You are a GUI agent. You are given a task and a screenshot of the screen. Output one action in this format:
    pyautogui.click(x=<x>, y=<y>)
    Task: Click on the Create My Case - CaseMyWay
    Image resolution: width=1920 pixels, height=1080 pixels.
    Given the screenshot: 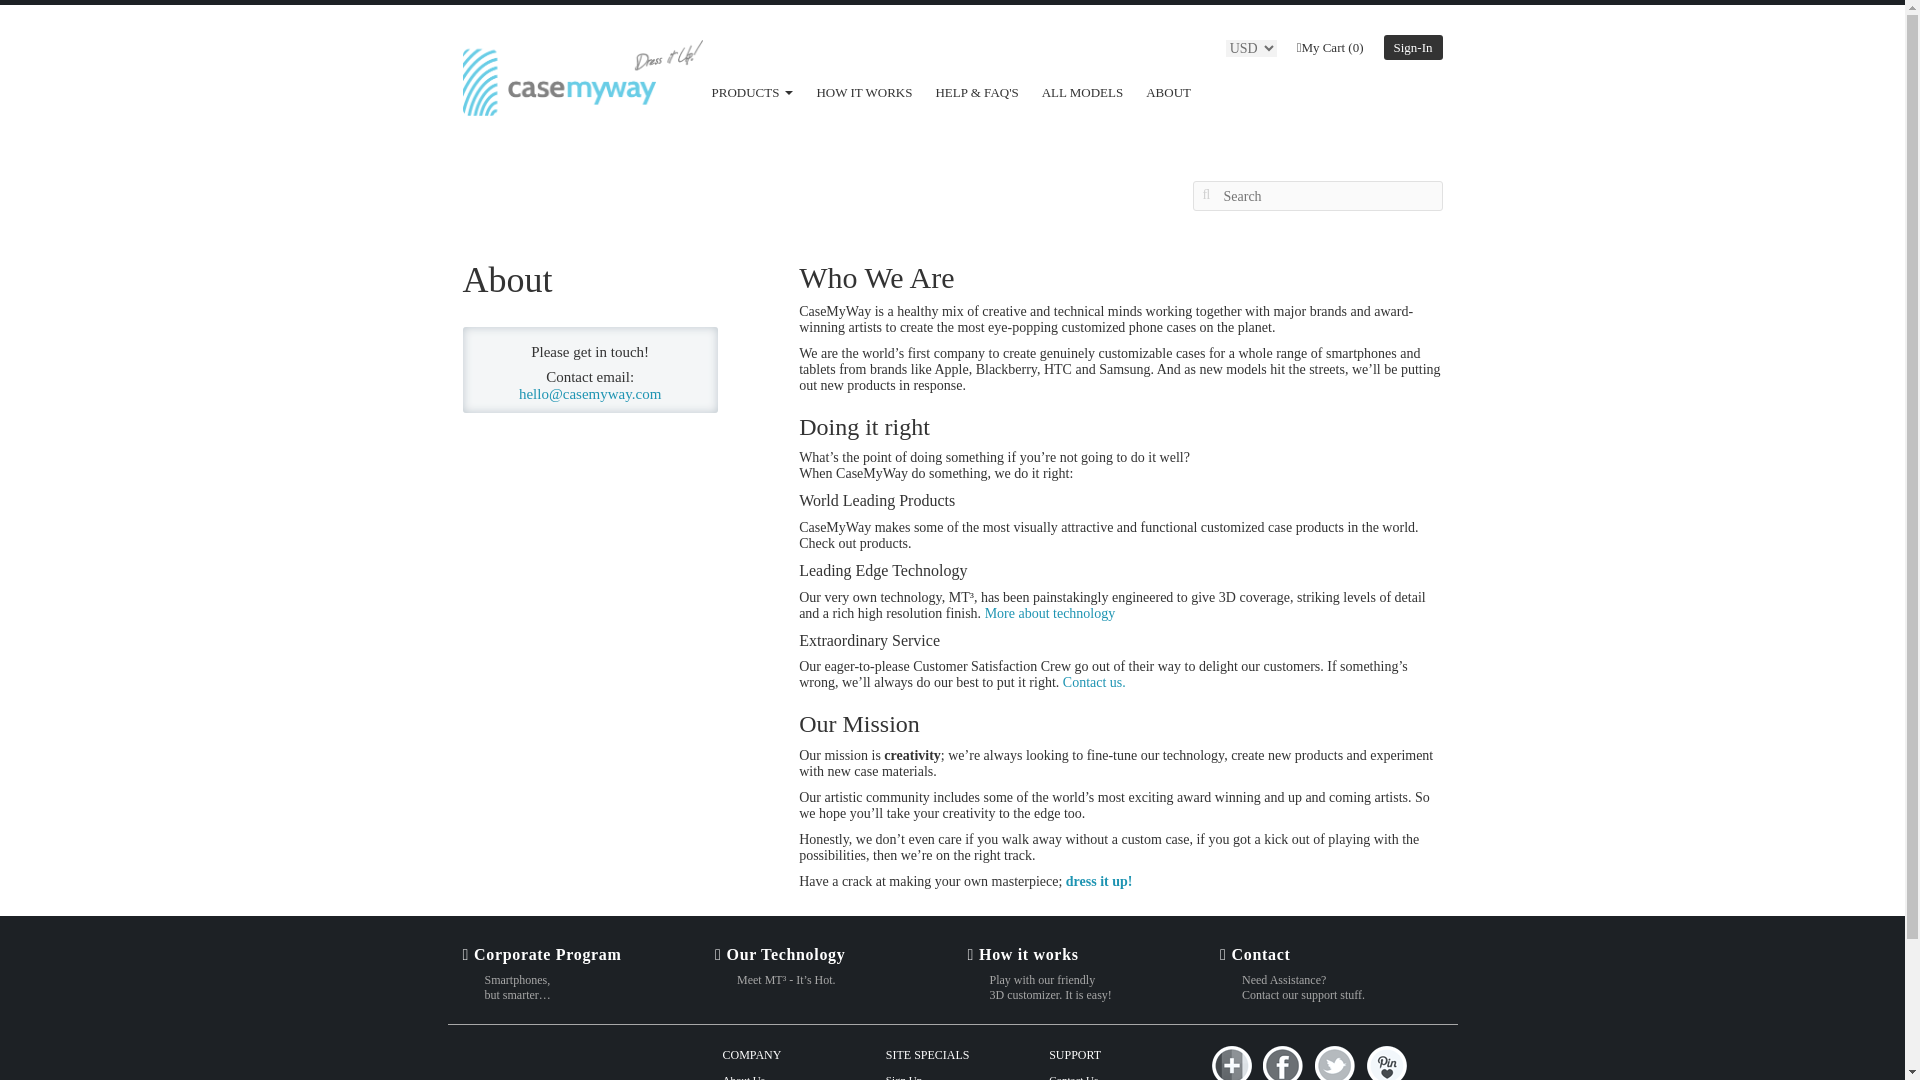 What is the action you would take?
    pyautogui.click(x=1098, y=880)
    